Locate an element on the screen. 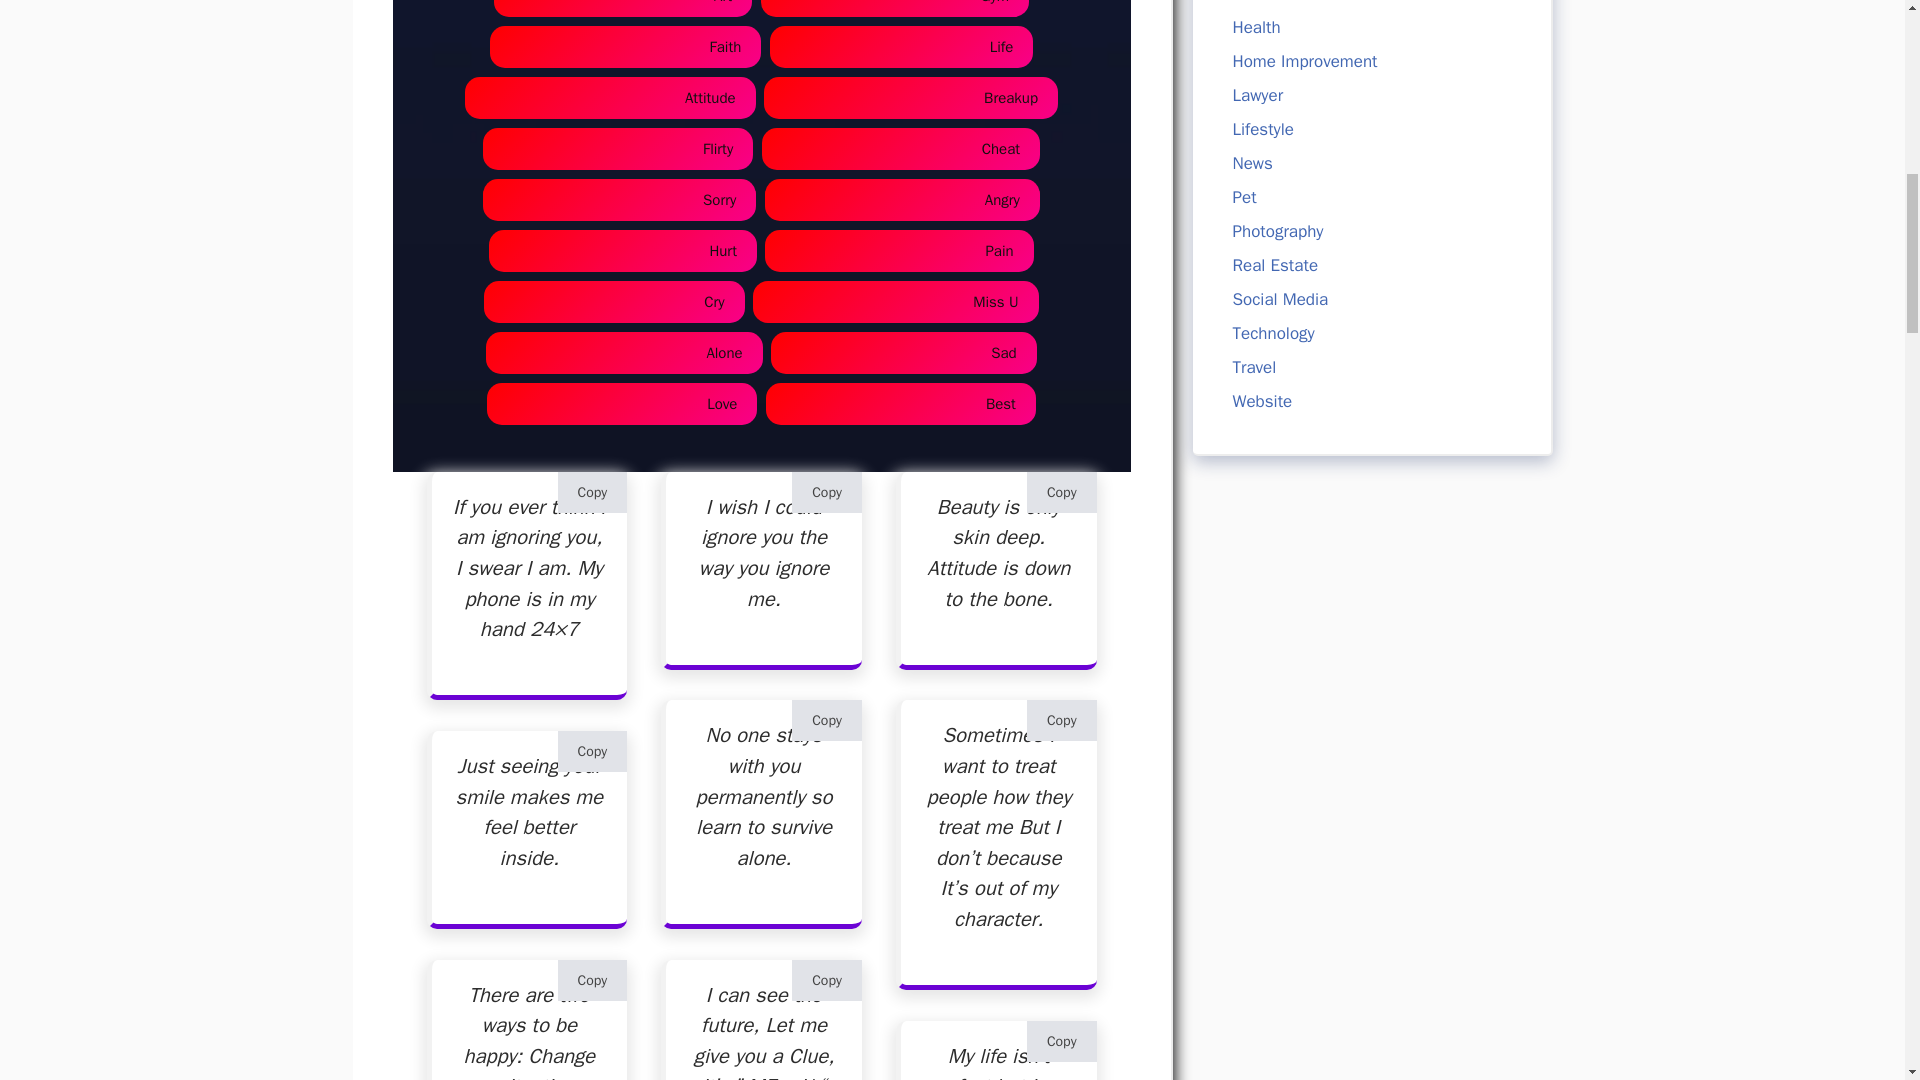 The image size is (1920, 1080). Copy to Clipboard is located at coordinates (592, 492).